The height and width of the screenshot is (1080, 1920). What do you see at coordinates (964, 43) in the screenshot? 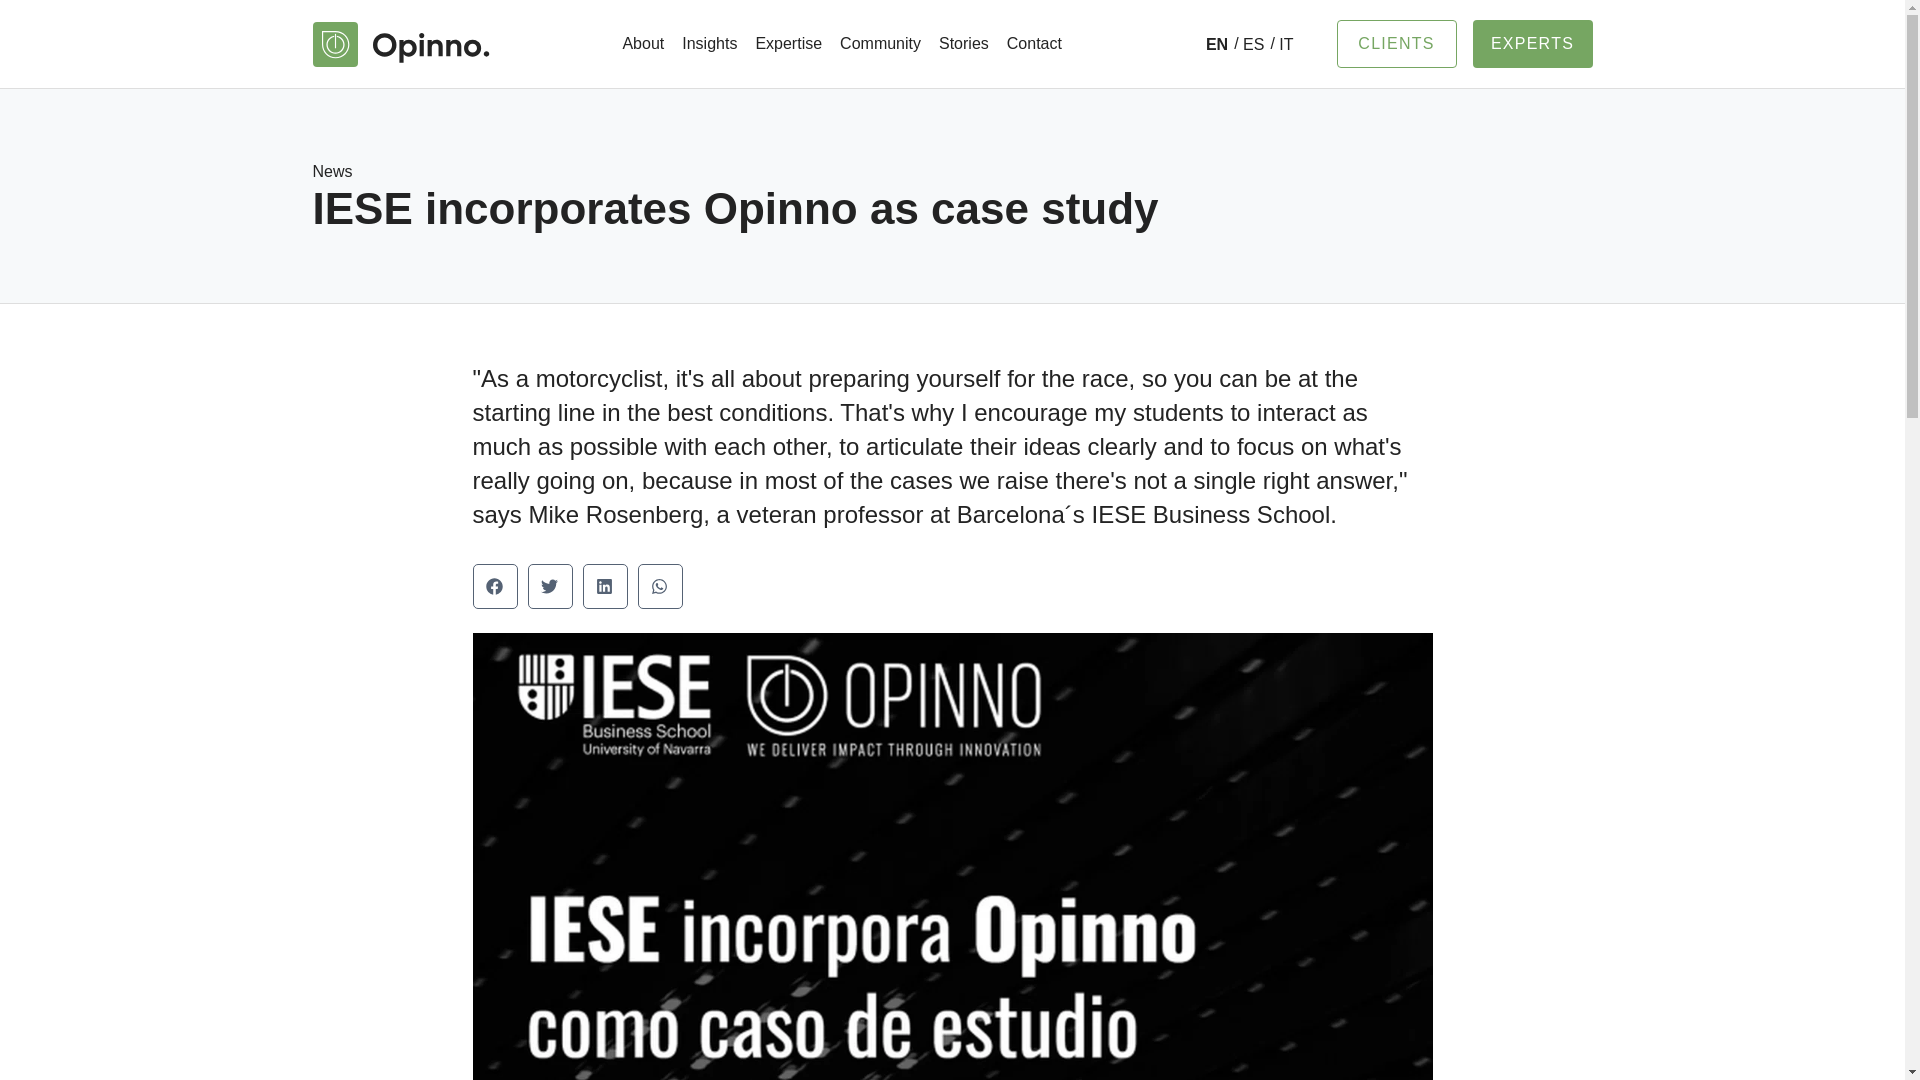
I see `Stories` at bounding box center [964, 43].